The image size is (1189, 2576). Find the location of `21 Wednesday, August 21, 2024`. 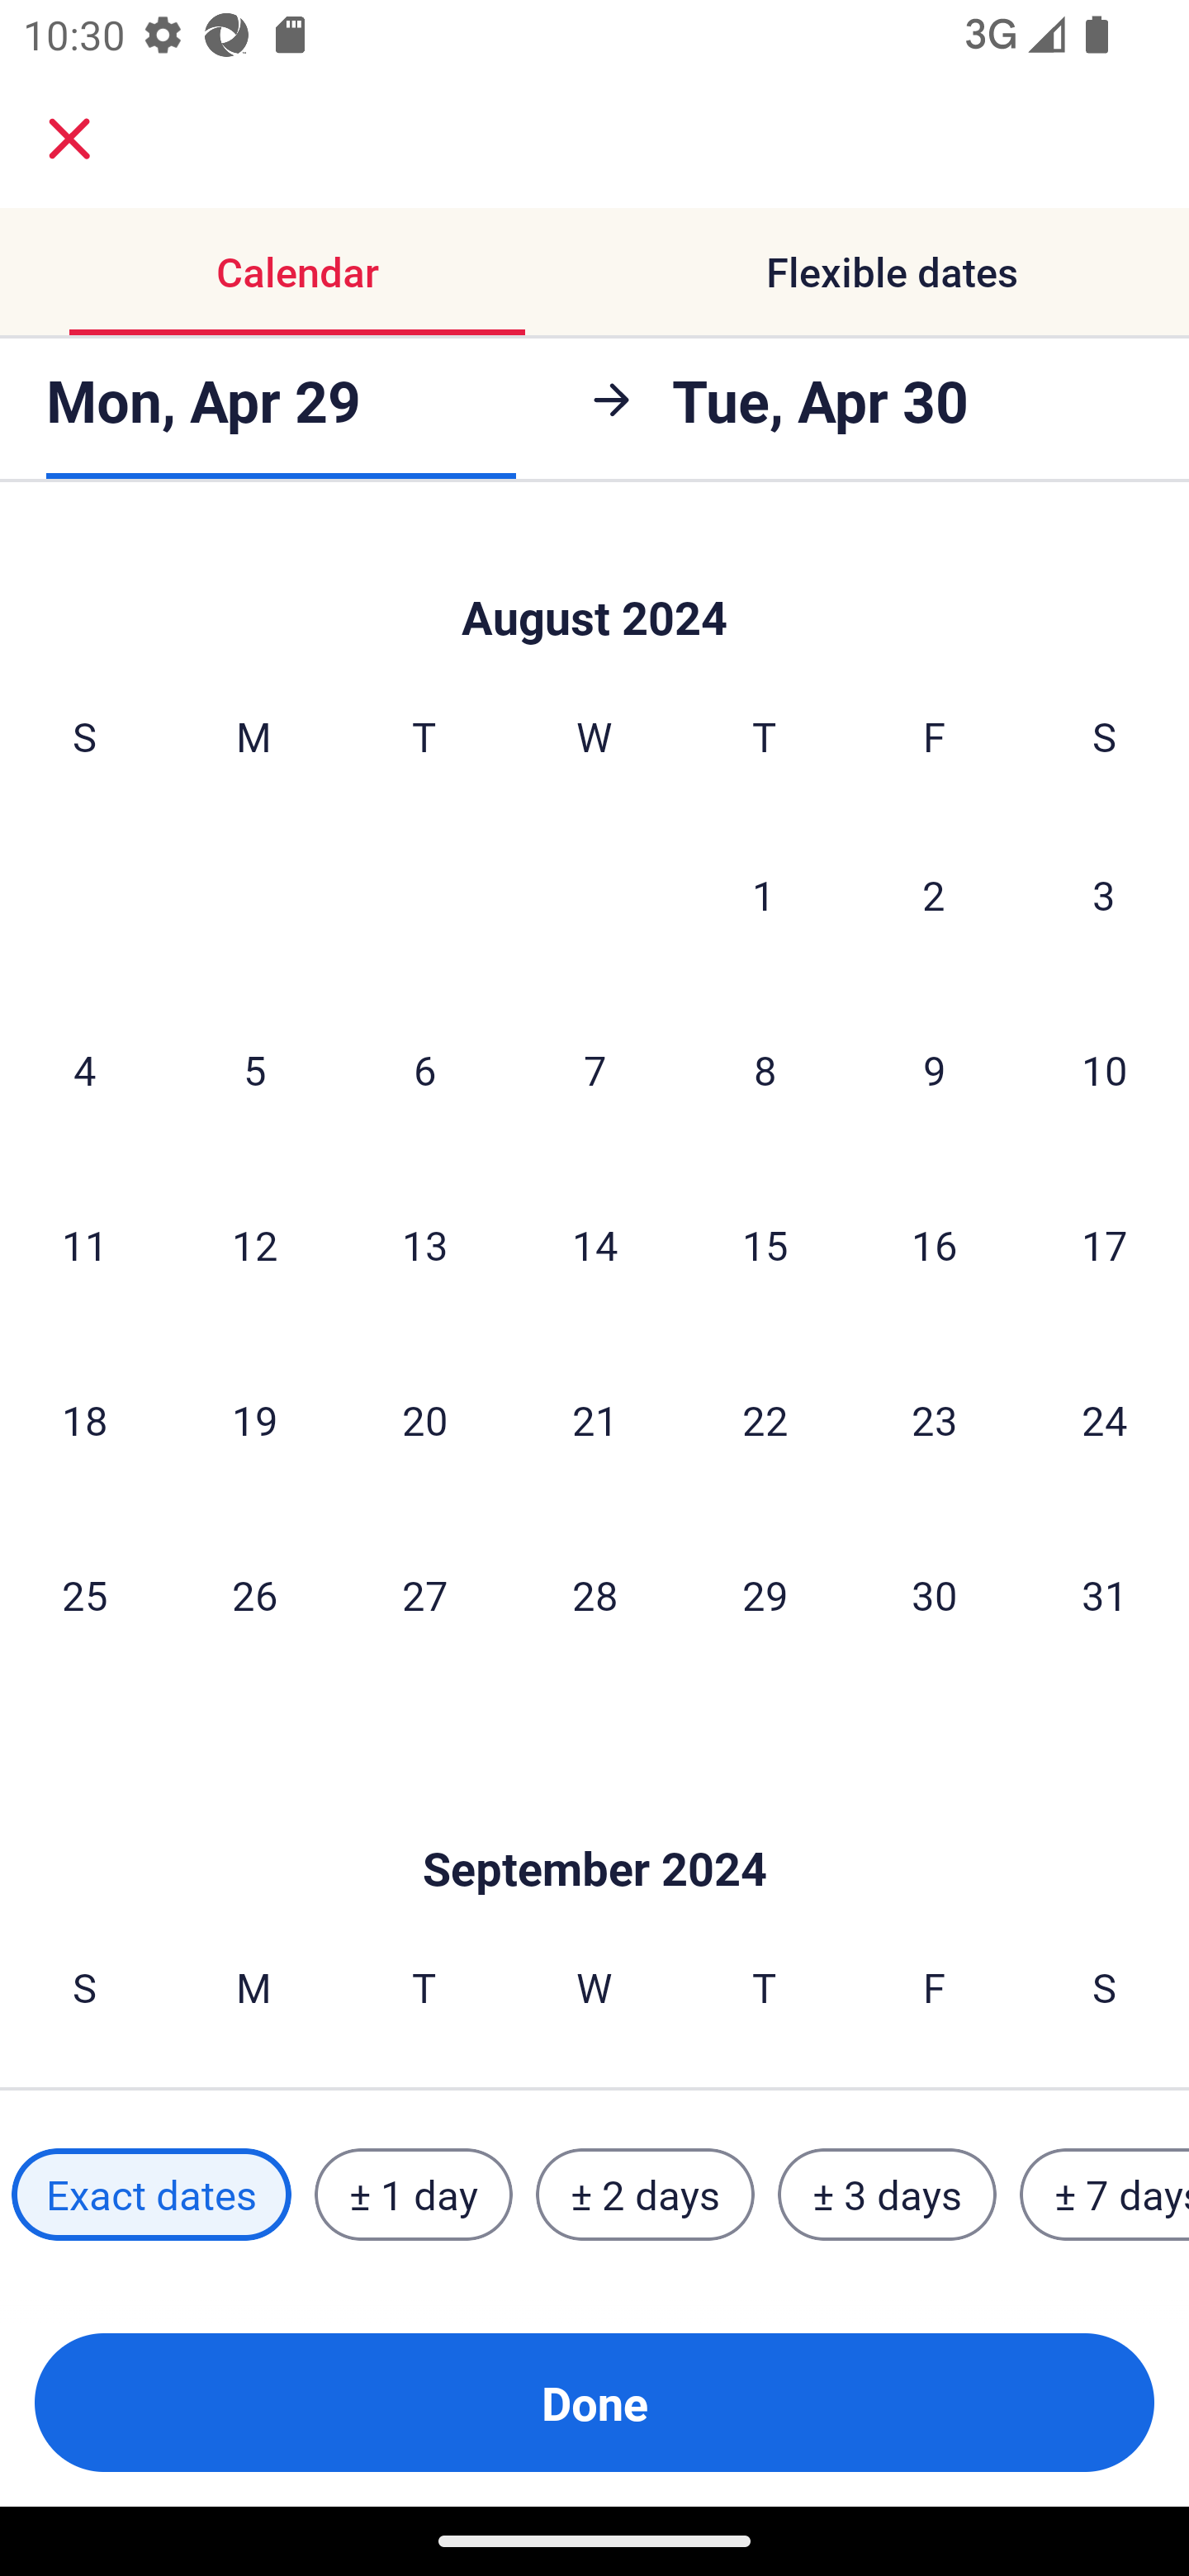

21 Wednesday, August 21, 2024 is located at coordinates (594, 1419).